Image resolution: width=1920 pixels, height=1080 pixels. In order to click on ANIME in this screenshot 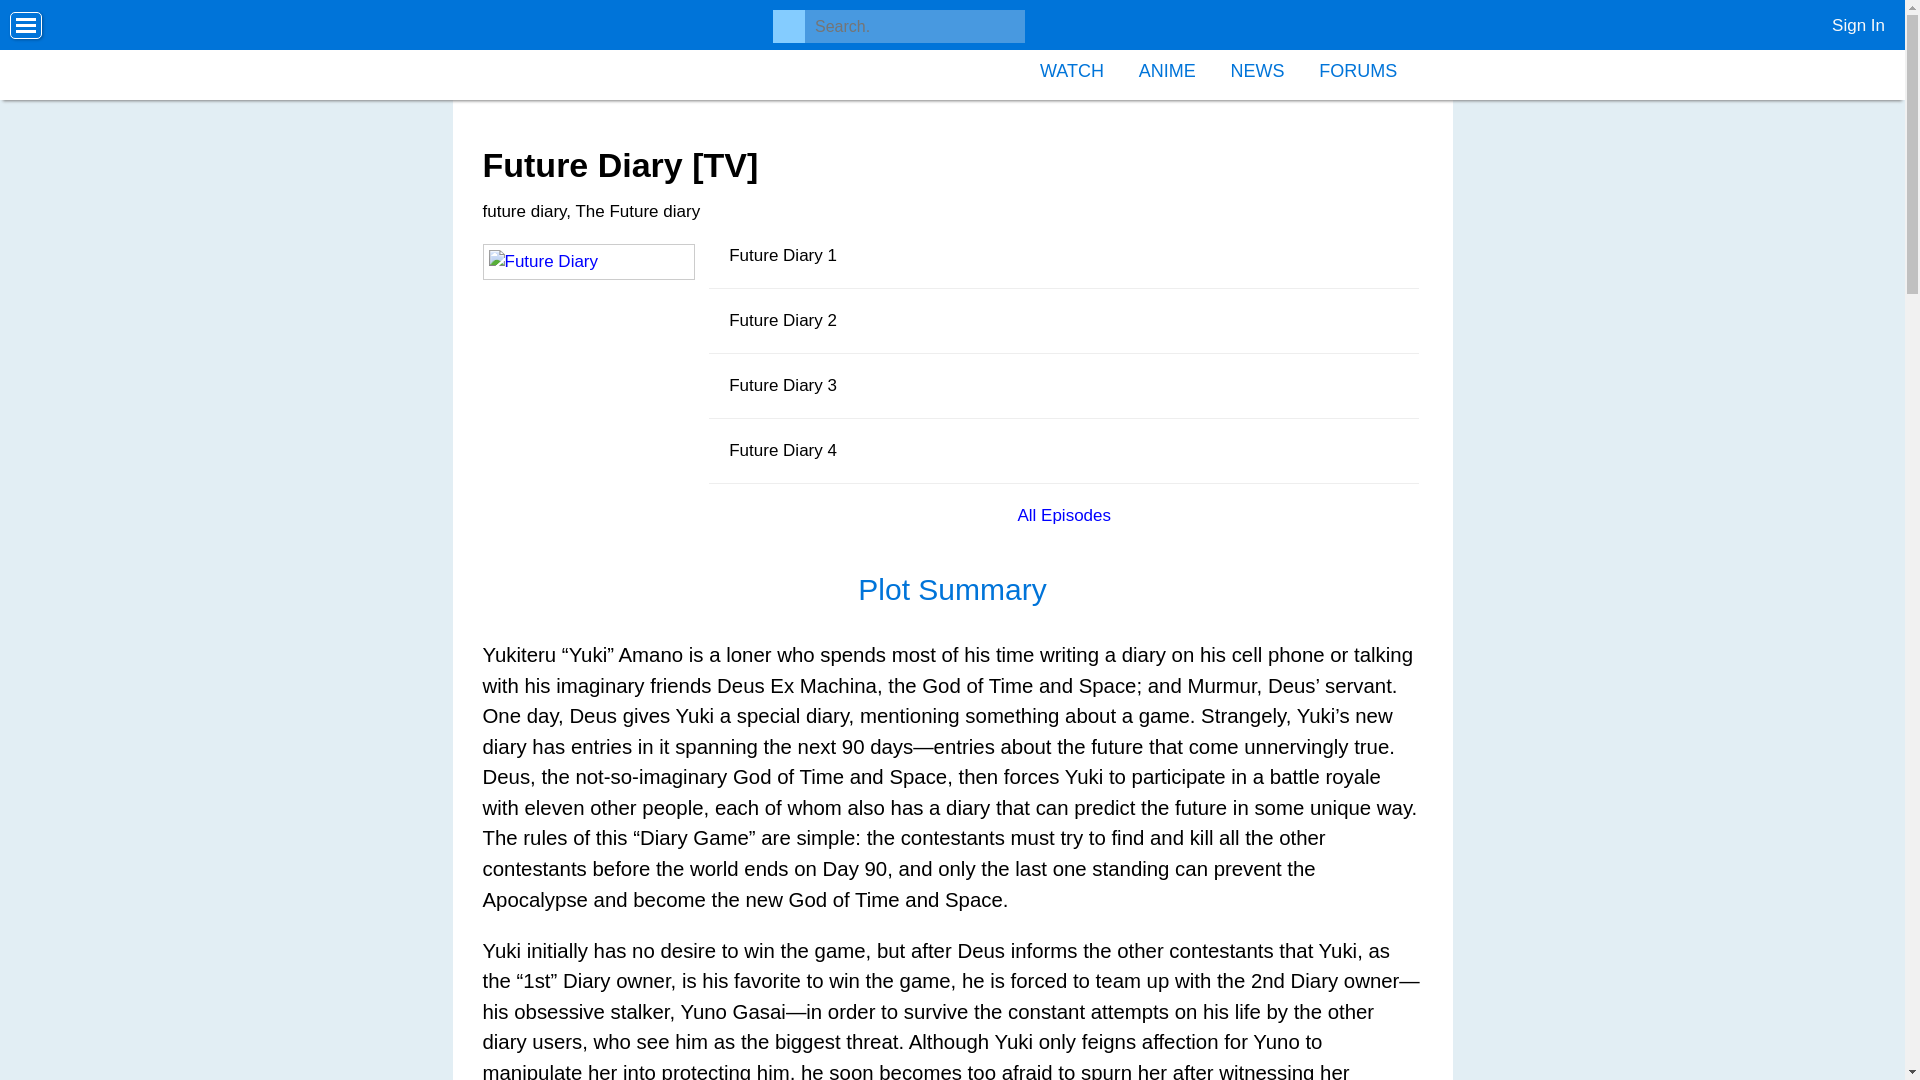, I will do `click(1167, 68)`.